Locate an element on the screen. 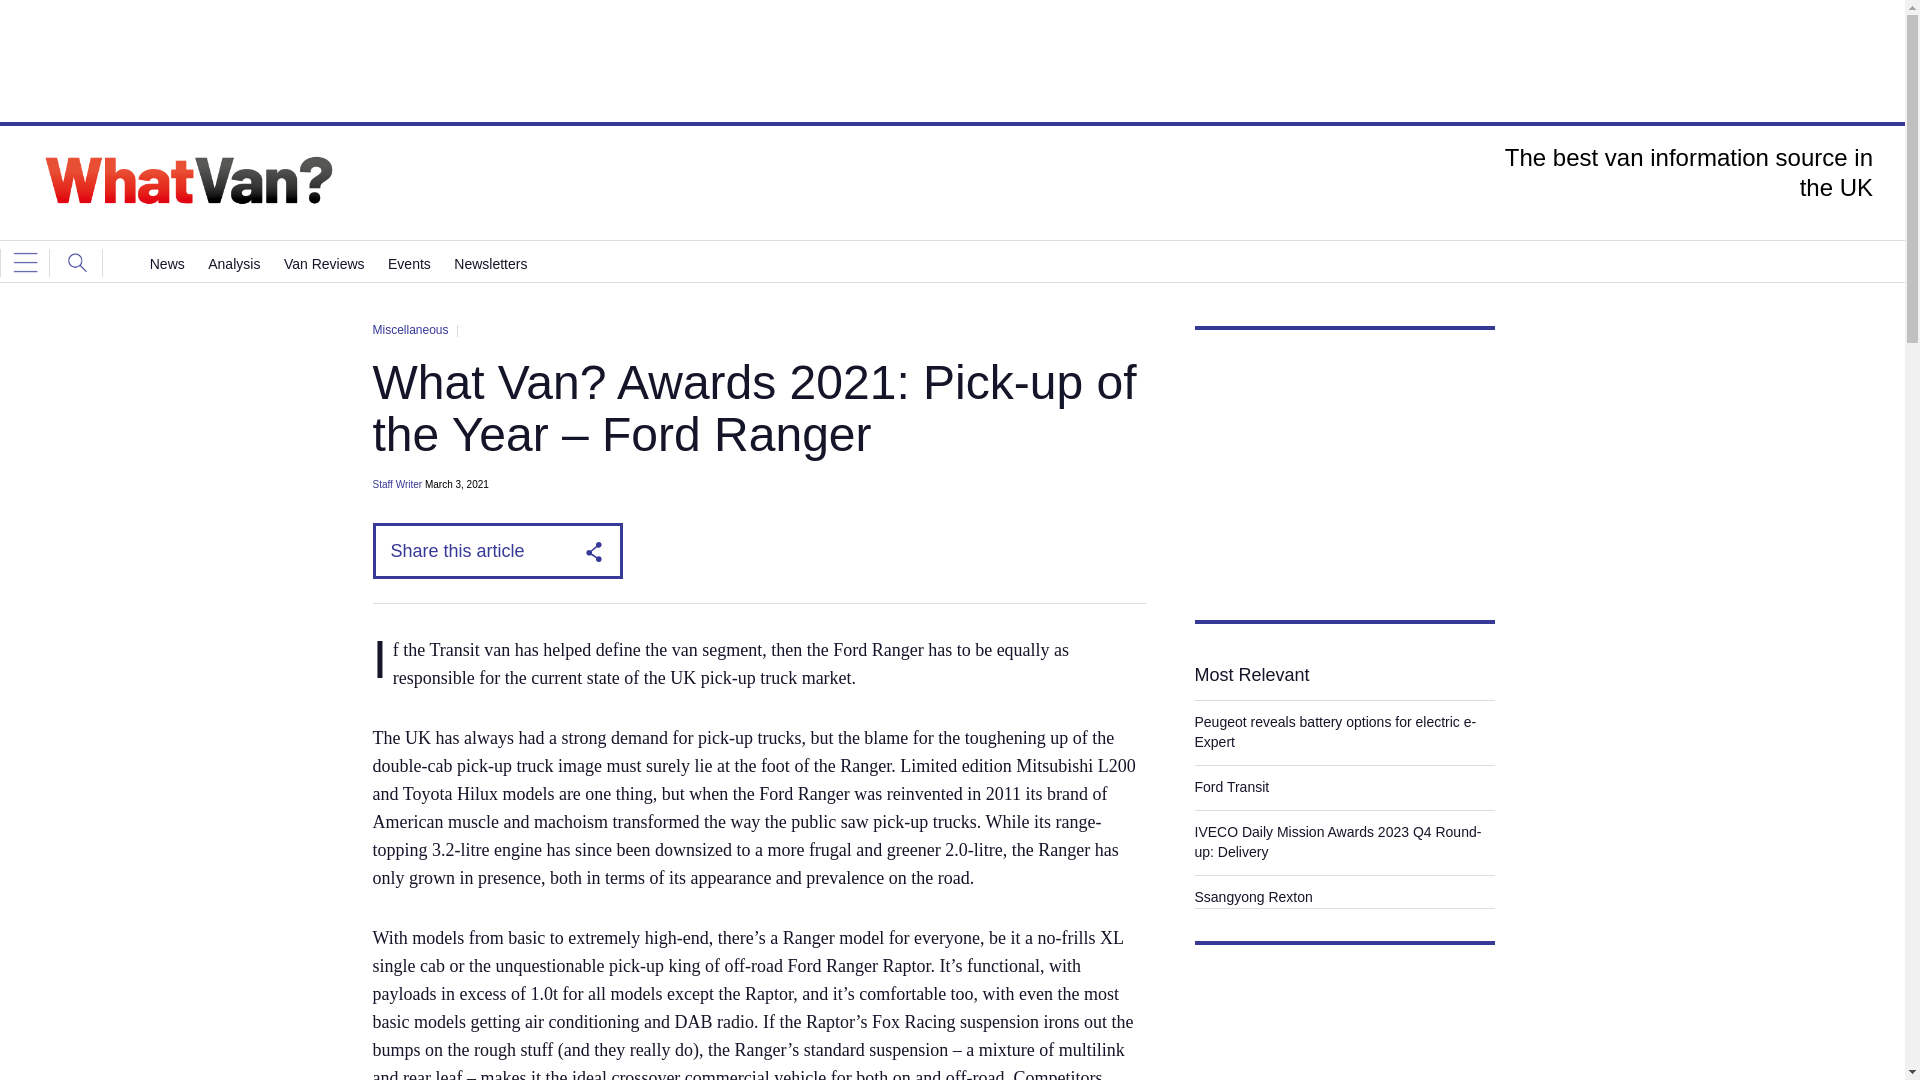 The width and height of the screenshot is (1920, 1080). 3rd party ad content is located at coordinates (951, 60).